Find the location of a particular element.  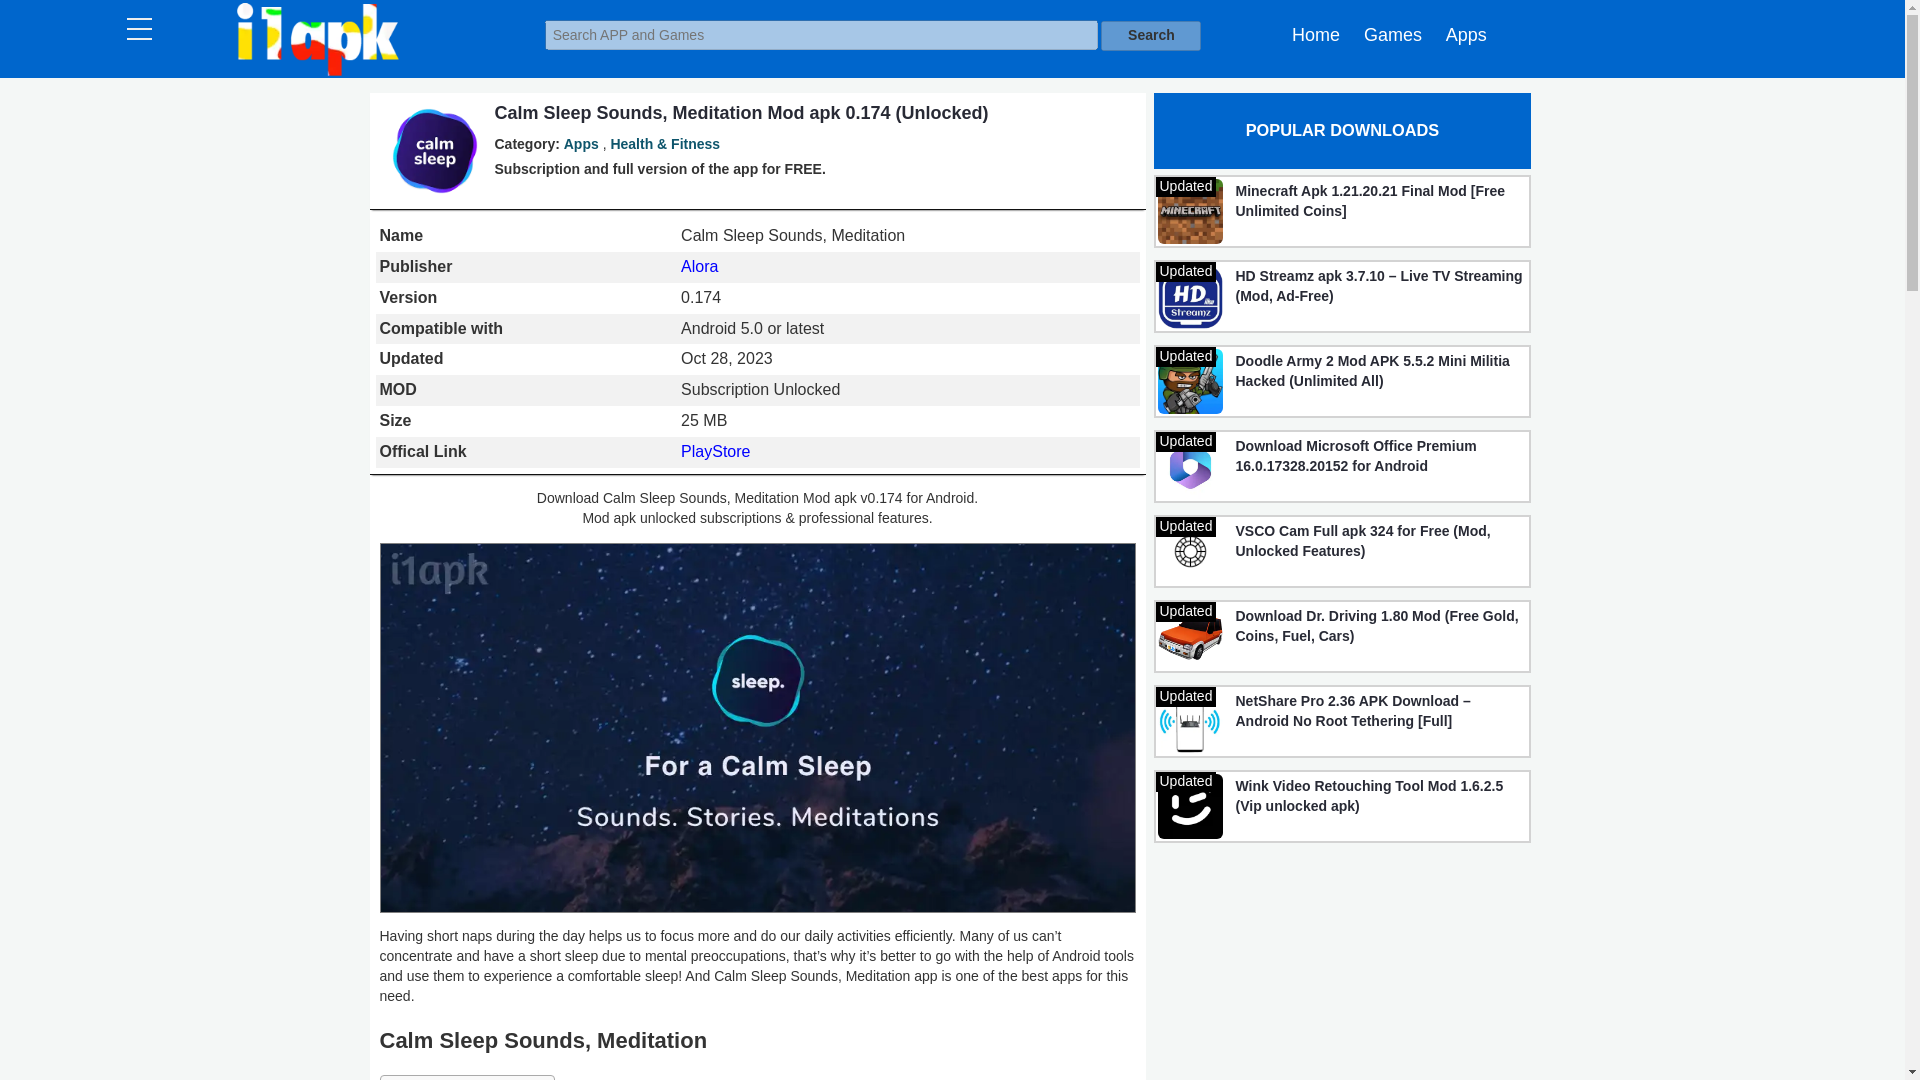

Home is located at coordinates (1316, 34).